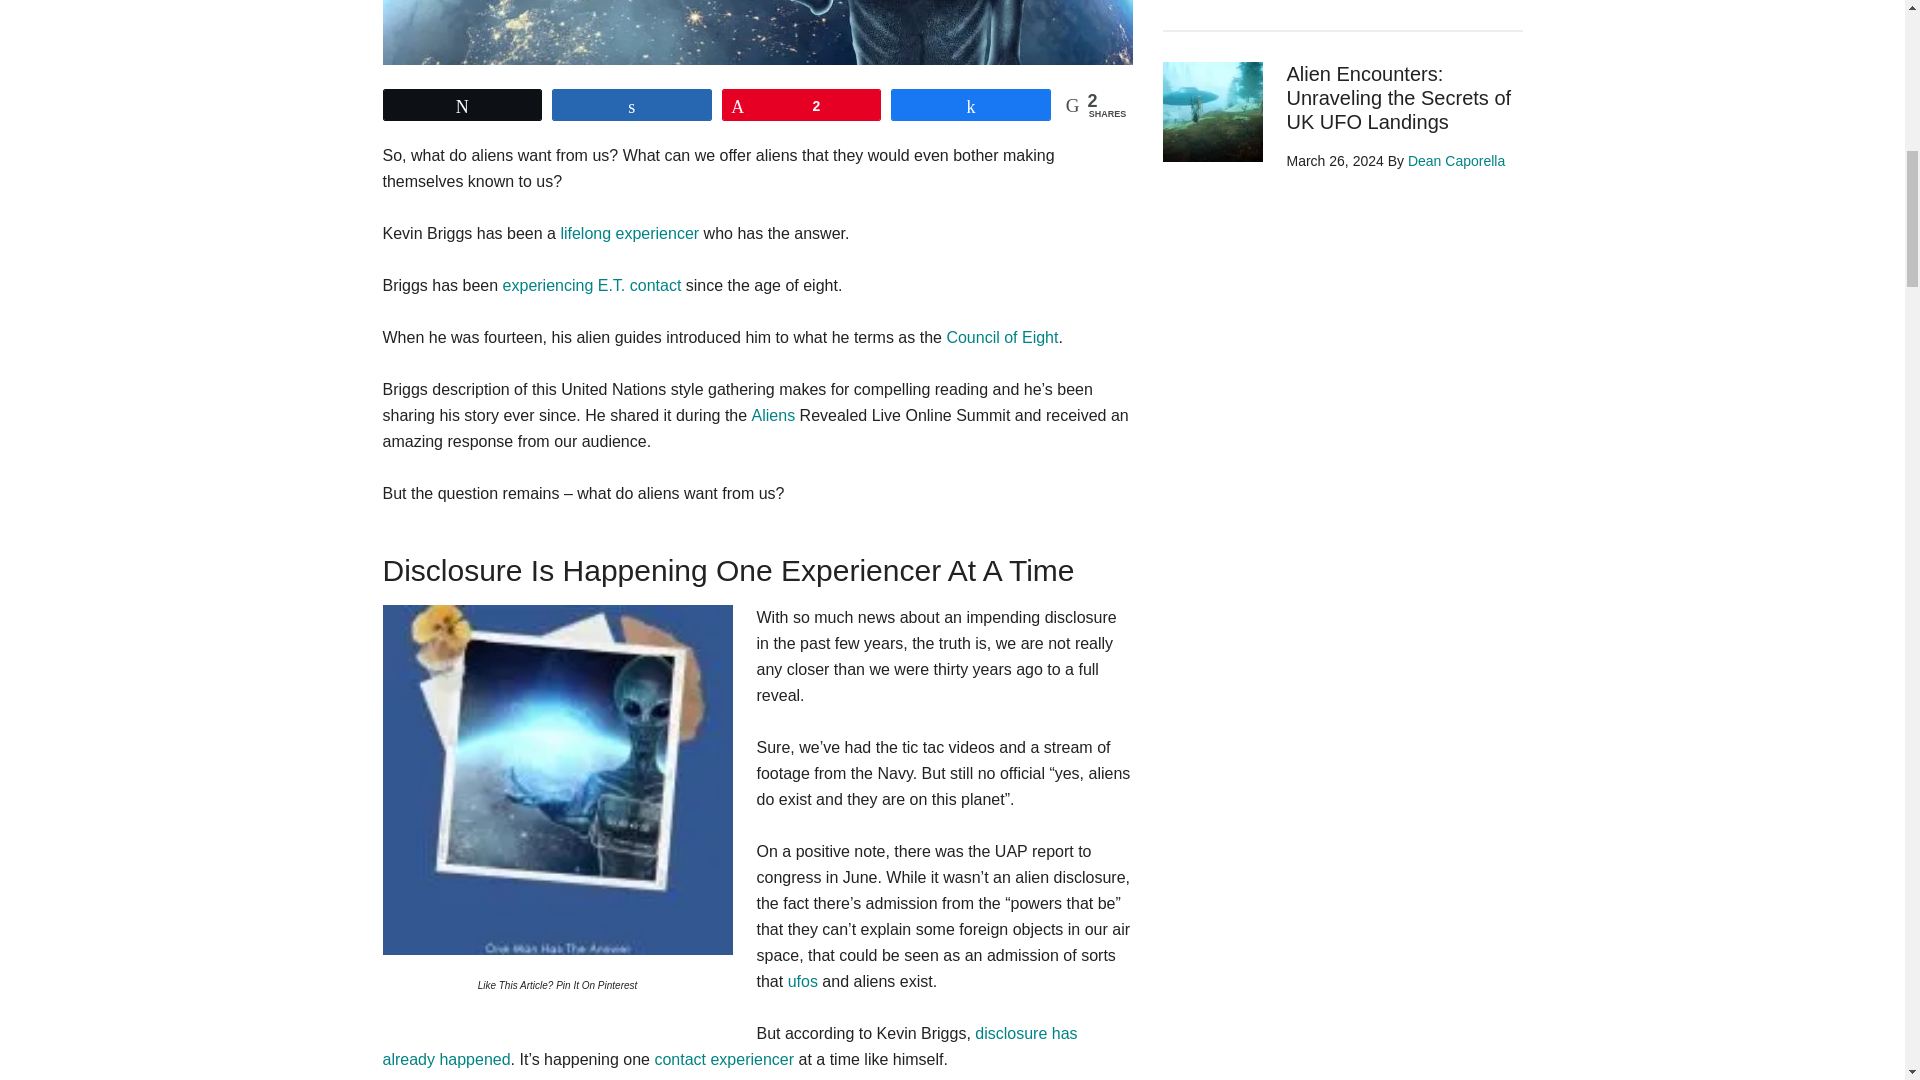  What do you see at coordinates (629, 232) in the screenshot?
I see `lifelong experiencer` at bounding box center [629, 232].